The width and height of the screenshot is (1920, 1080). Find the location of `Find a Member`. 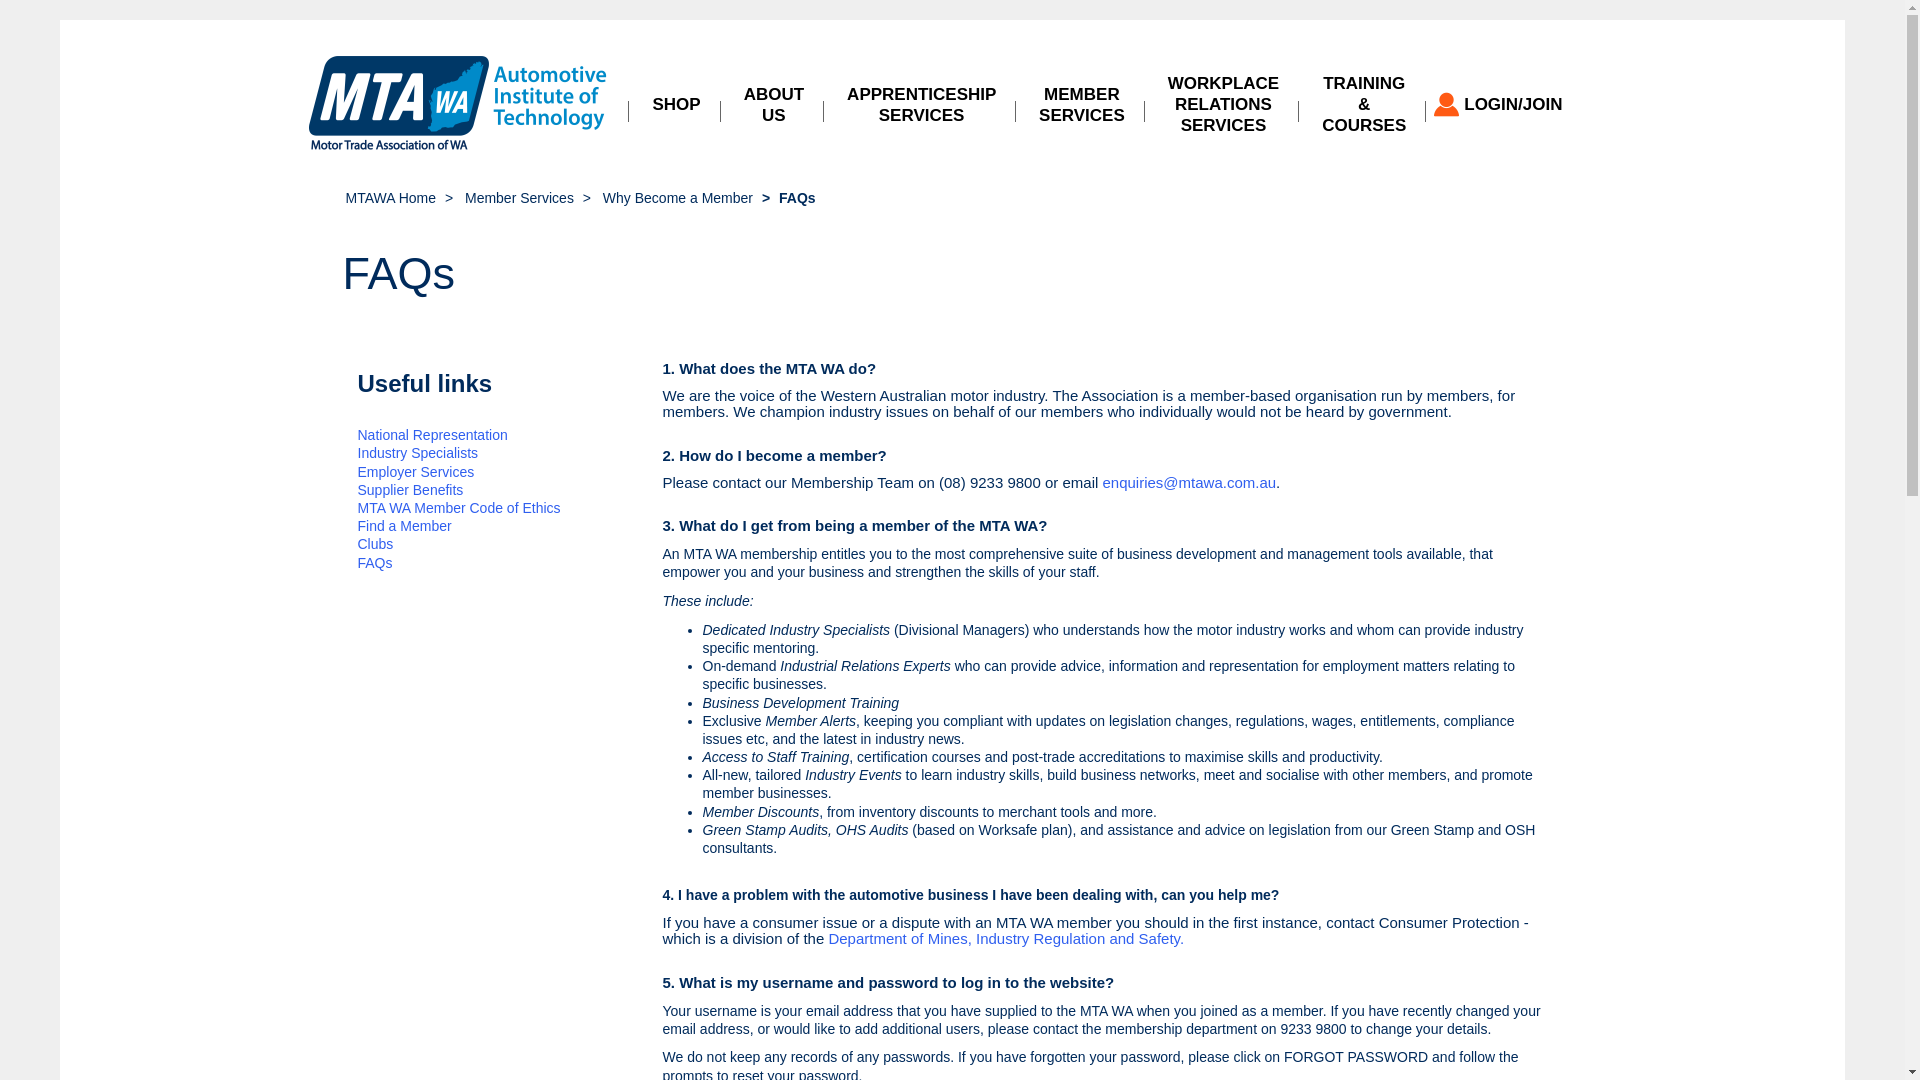

Find a Member is located at coordinates (405, 526).